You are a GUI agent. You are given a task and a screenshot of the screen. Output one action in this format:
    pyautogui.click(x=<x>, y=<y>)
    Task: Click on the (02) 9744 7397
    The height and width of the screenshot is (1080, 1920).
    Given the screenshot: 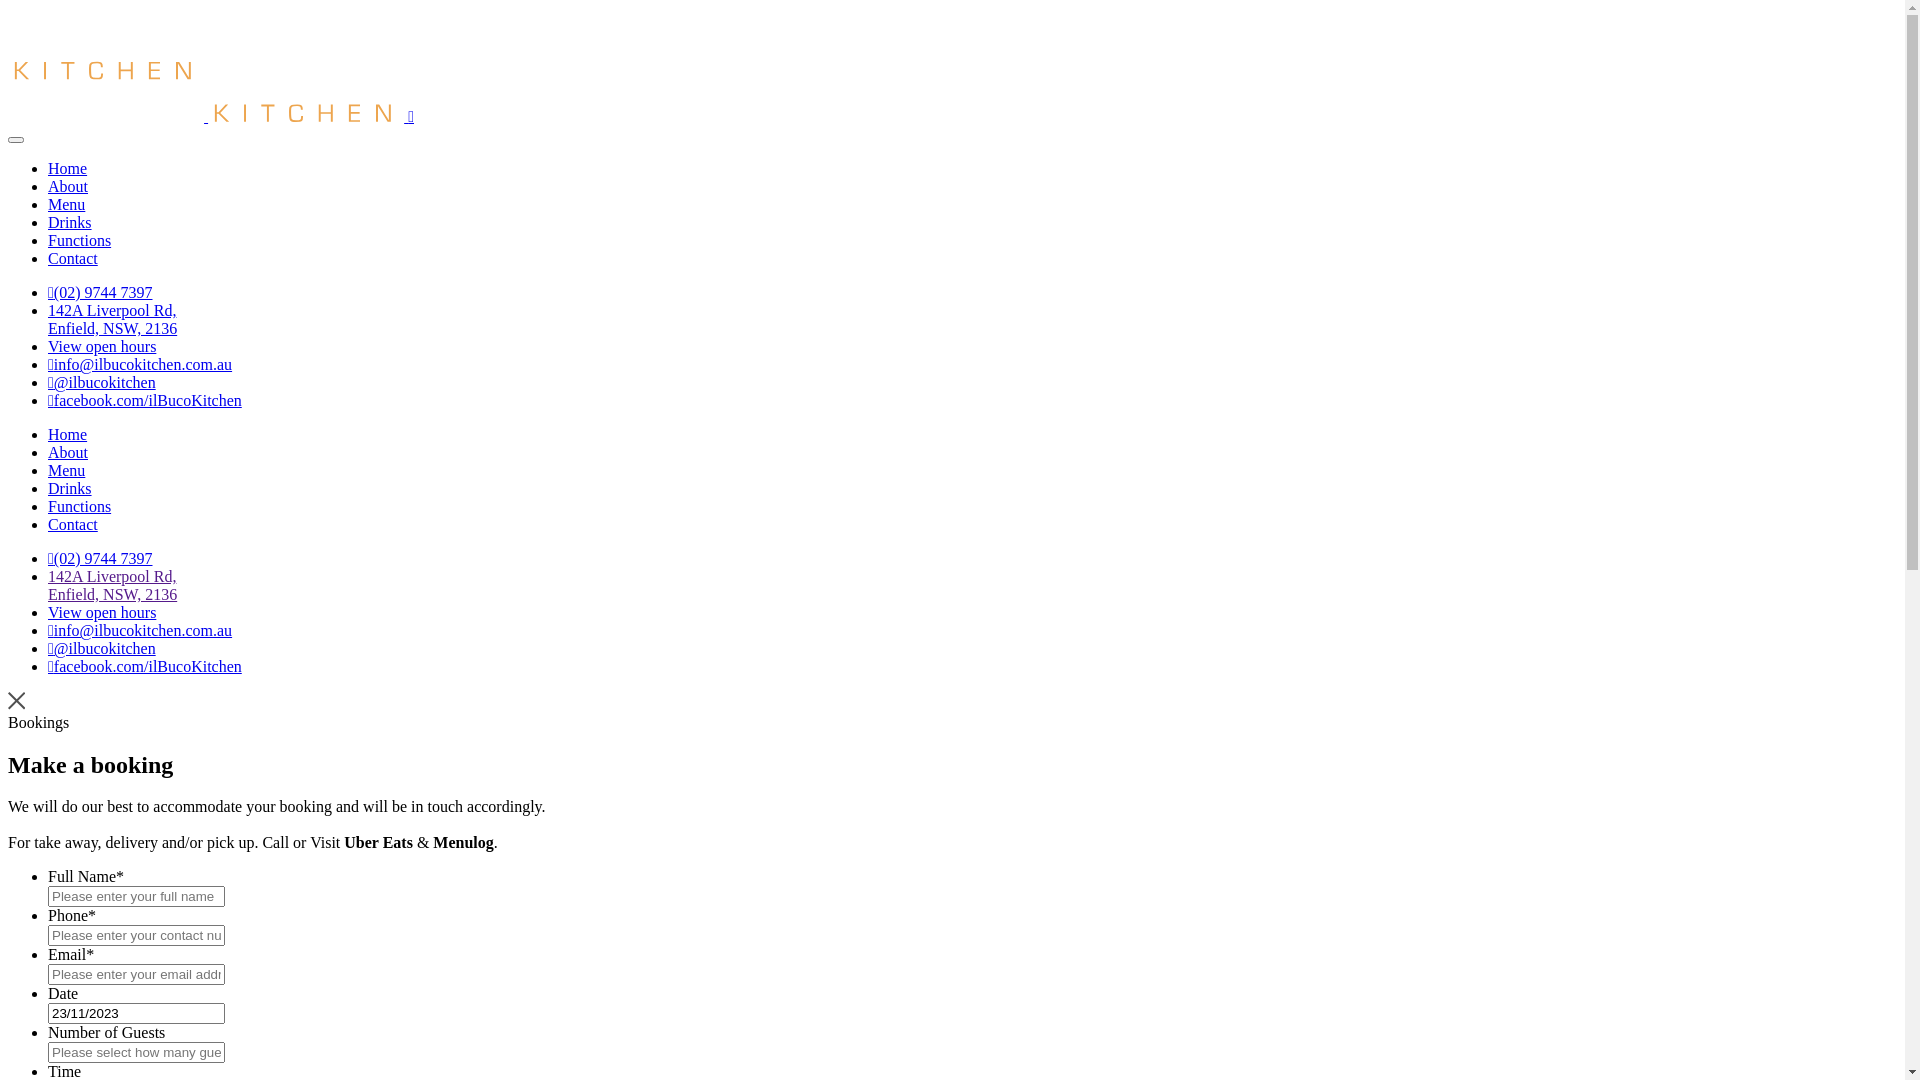 What is the action you would take?
    pyautogui.click(x=100, y=558)
    